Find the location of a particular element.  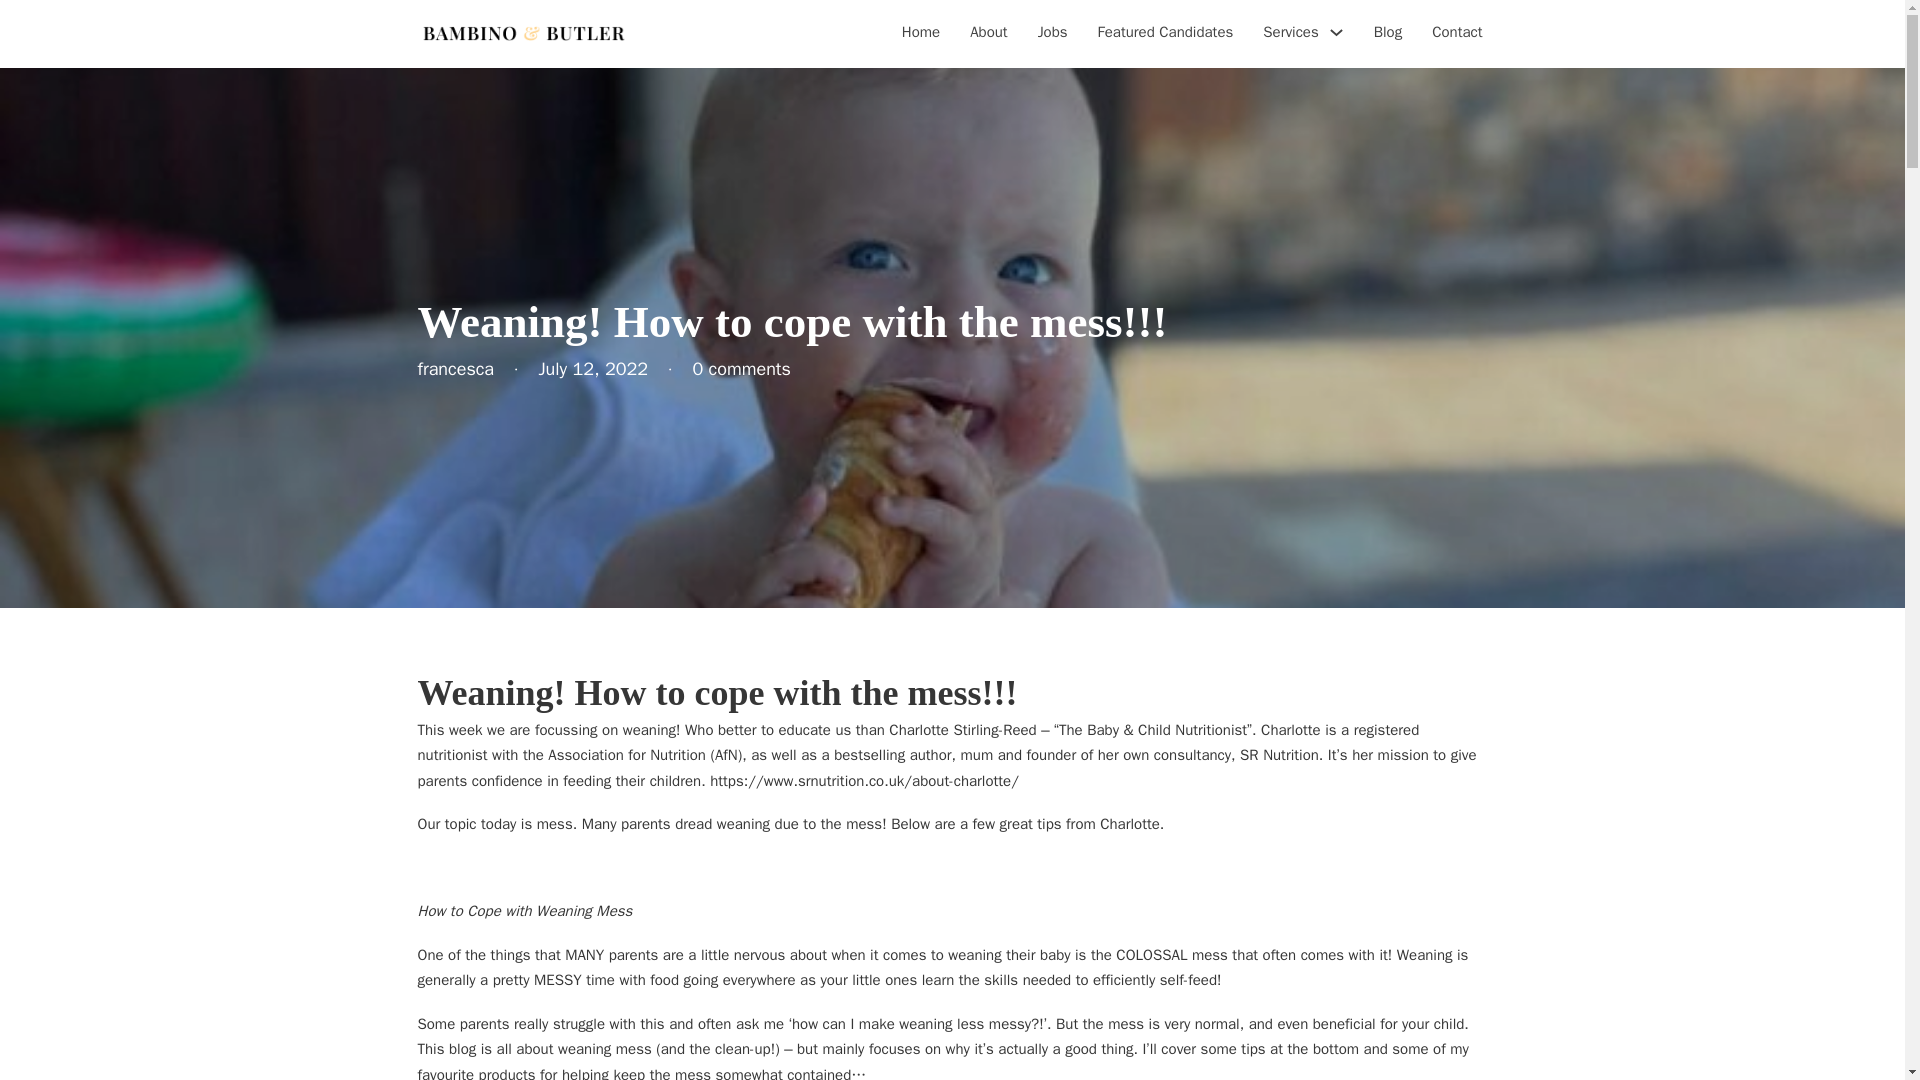

Home is located at coordinates (921, 34).